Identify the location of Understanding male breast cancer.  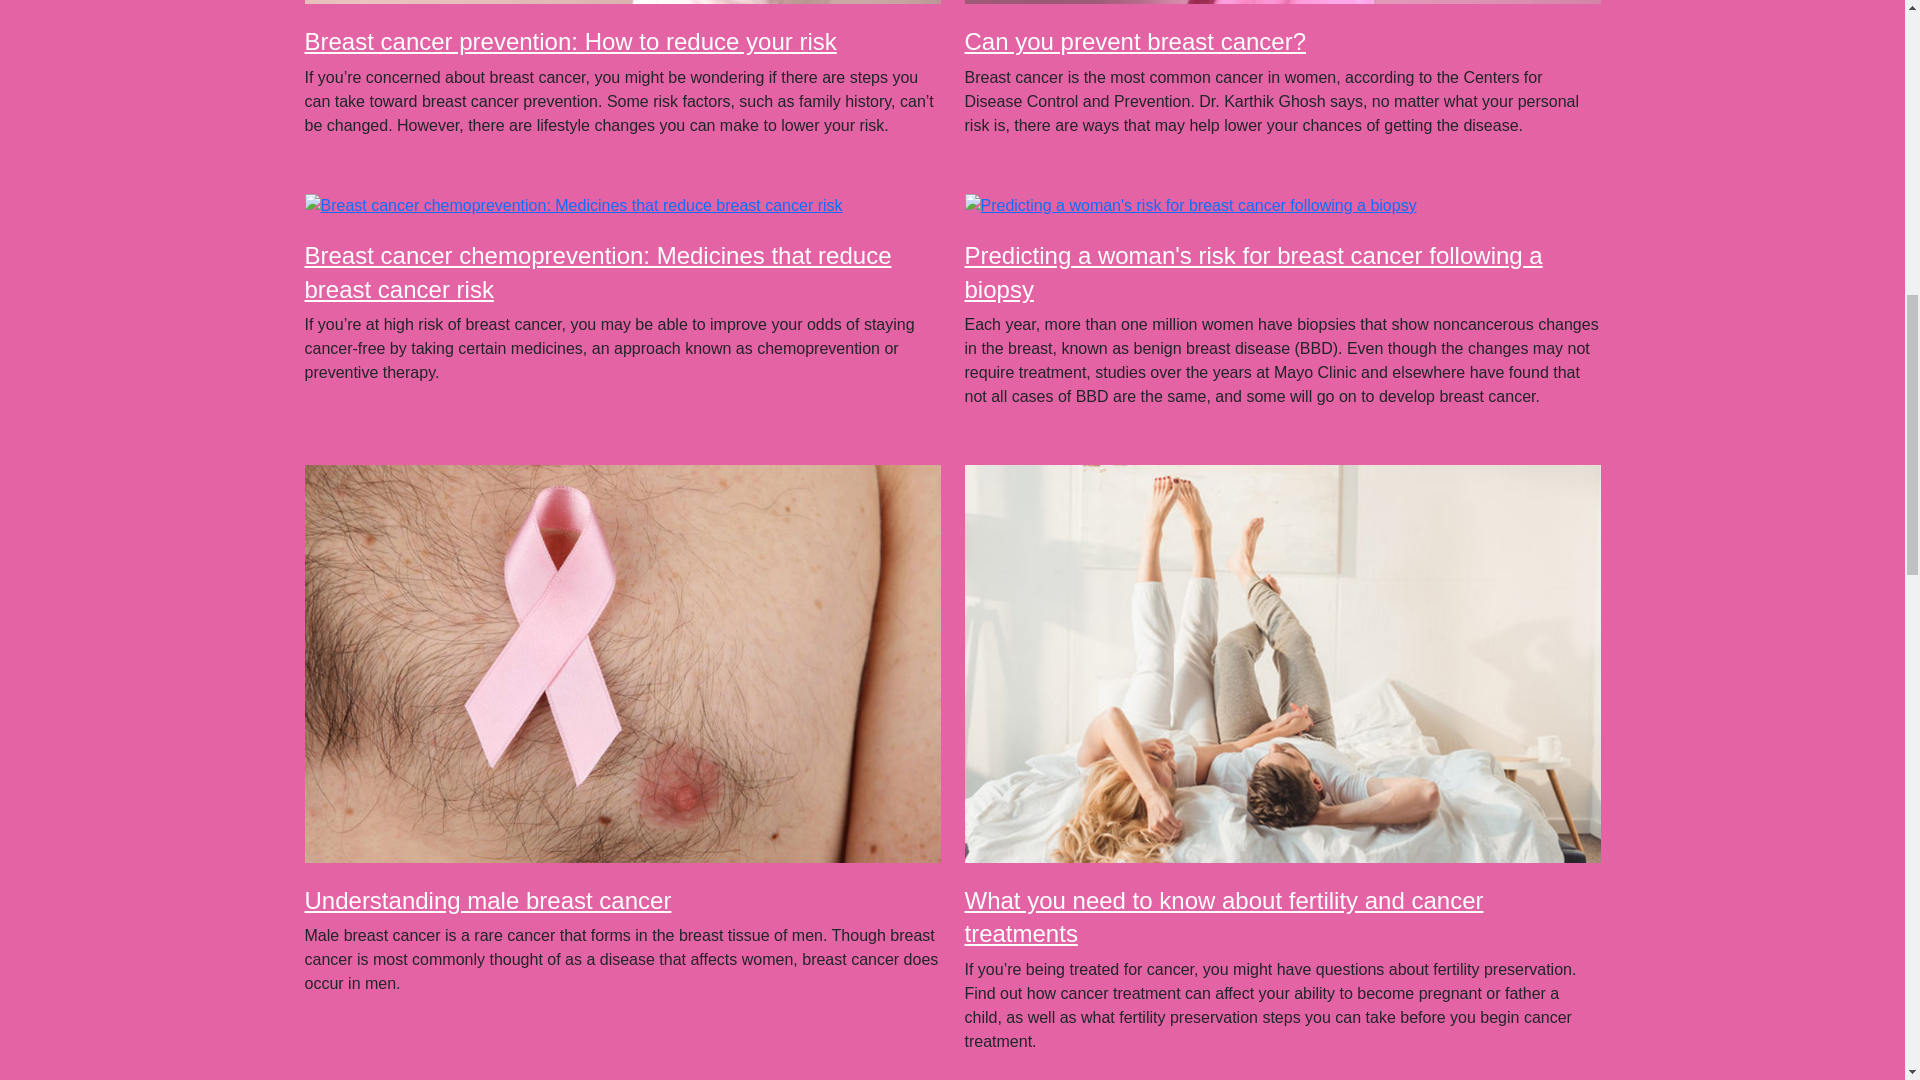
(486, 900).